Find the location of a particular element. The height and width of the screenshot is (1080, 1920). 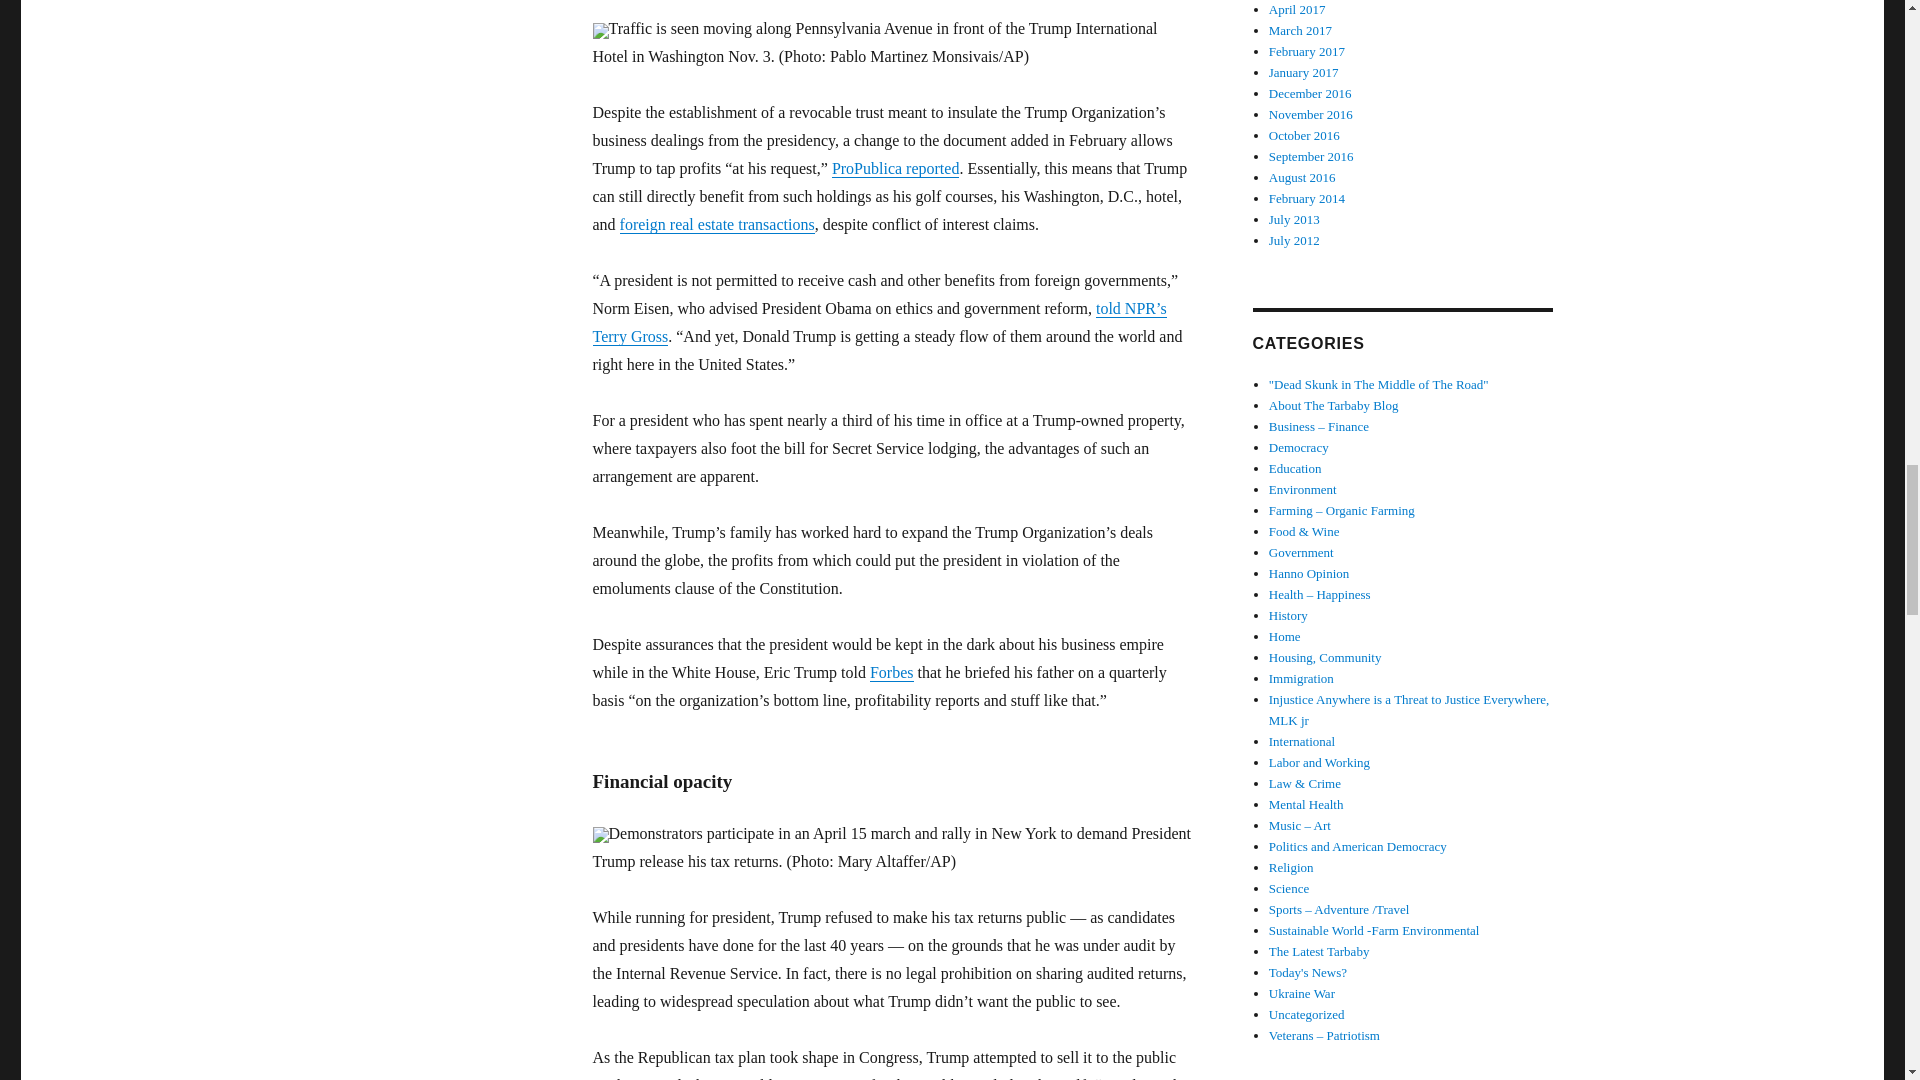

Stories of injustice and justice is located at coordinates (1409, 710).